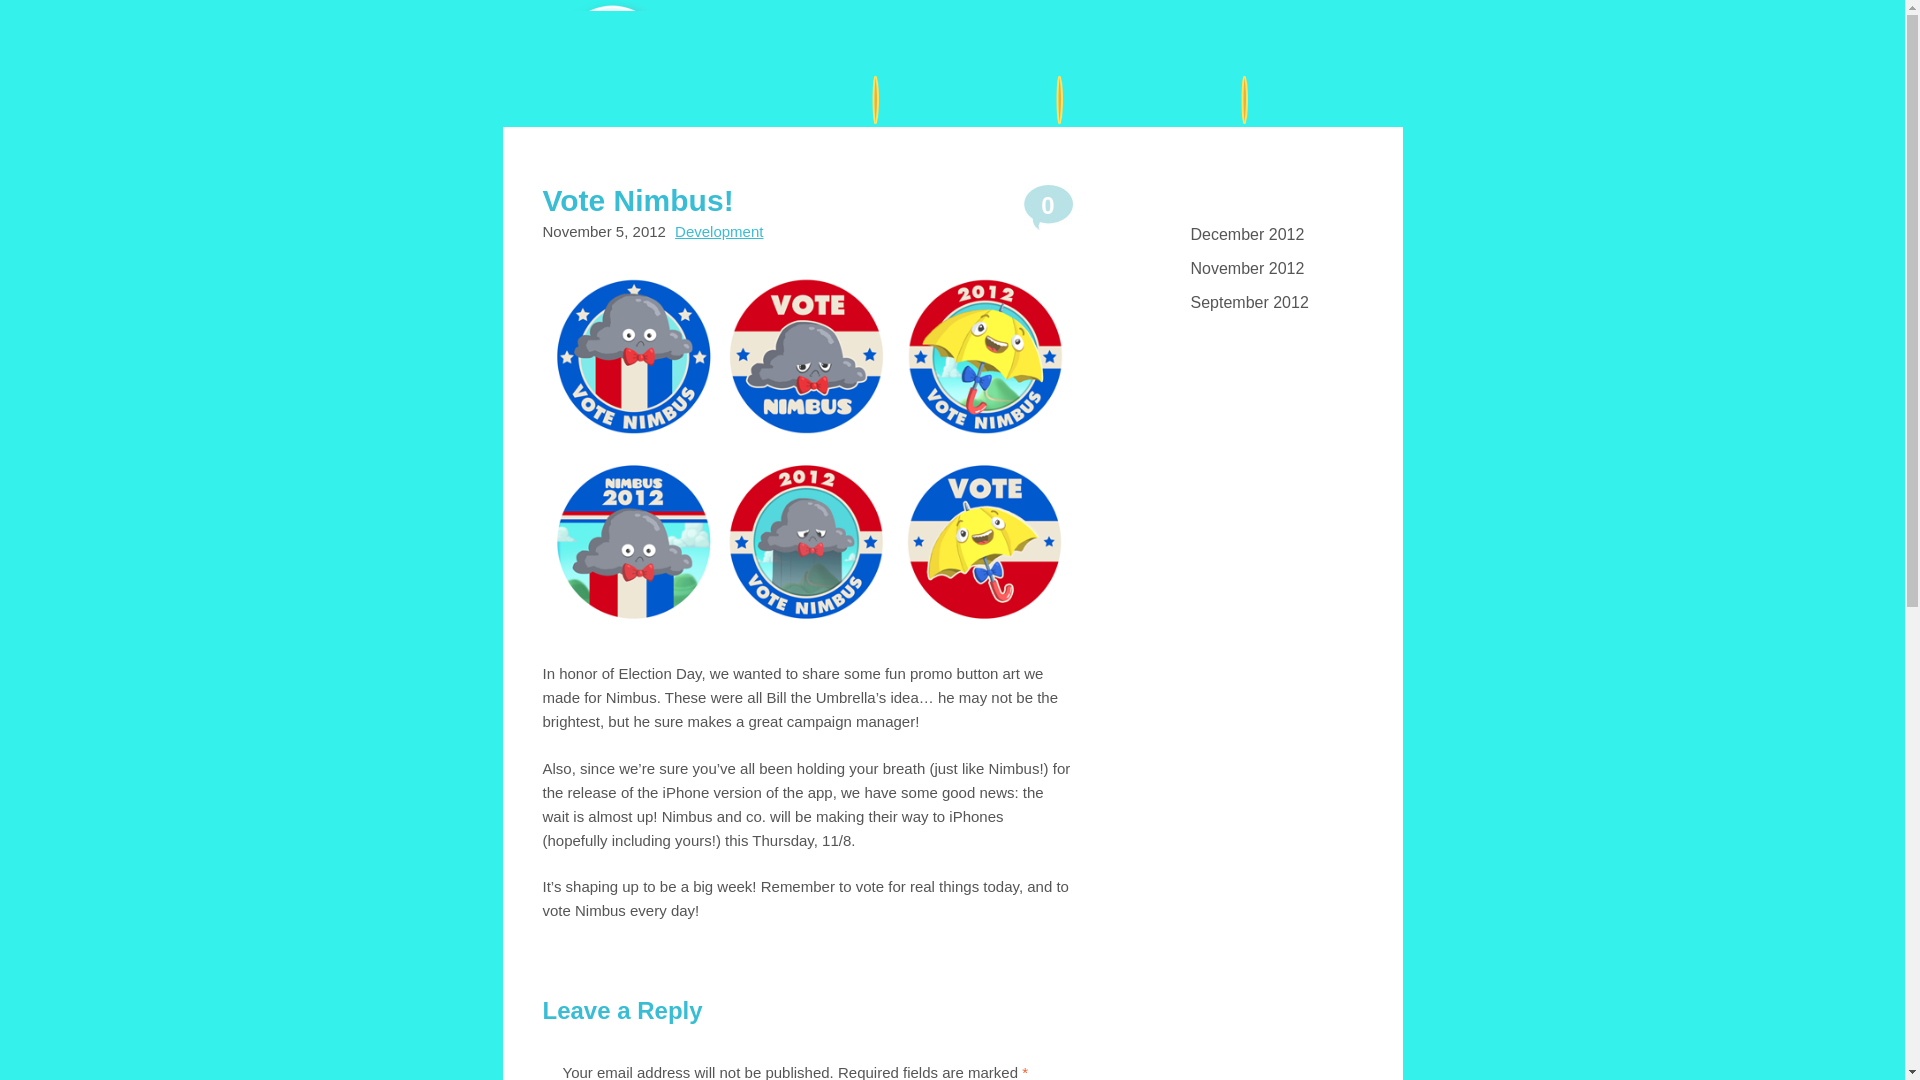  I want to click on Development, so click(718, 230).